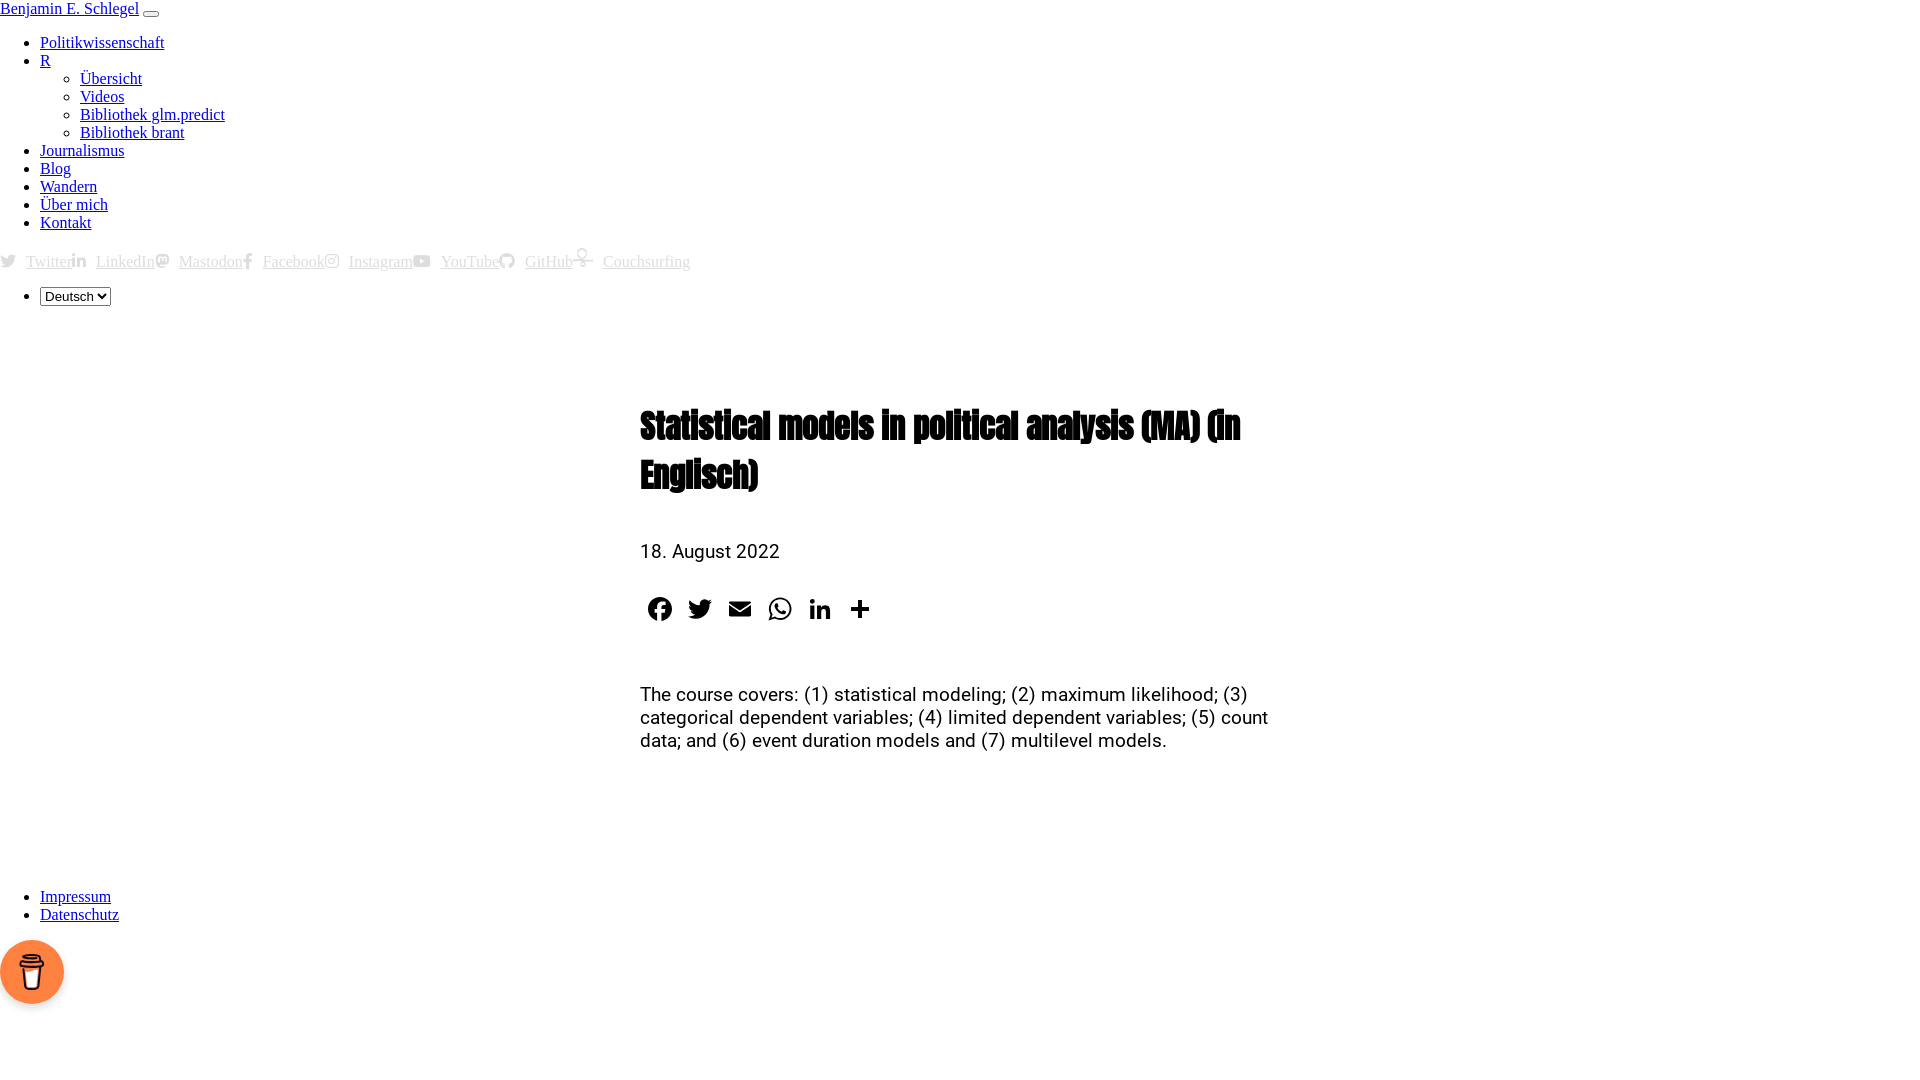 This screenshot has height=1080, width=1920. What do you see at coordinates (132, 132) in the screenshot?
I see `Bibliothek brant` at bounding box center [132, 132].